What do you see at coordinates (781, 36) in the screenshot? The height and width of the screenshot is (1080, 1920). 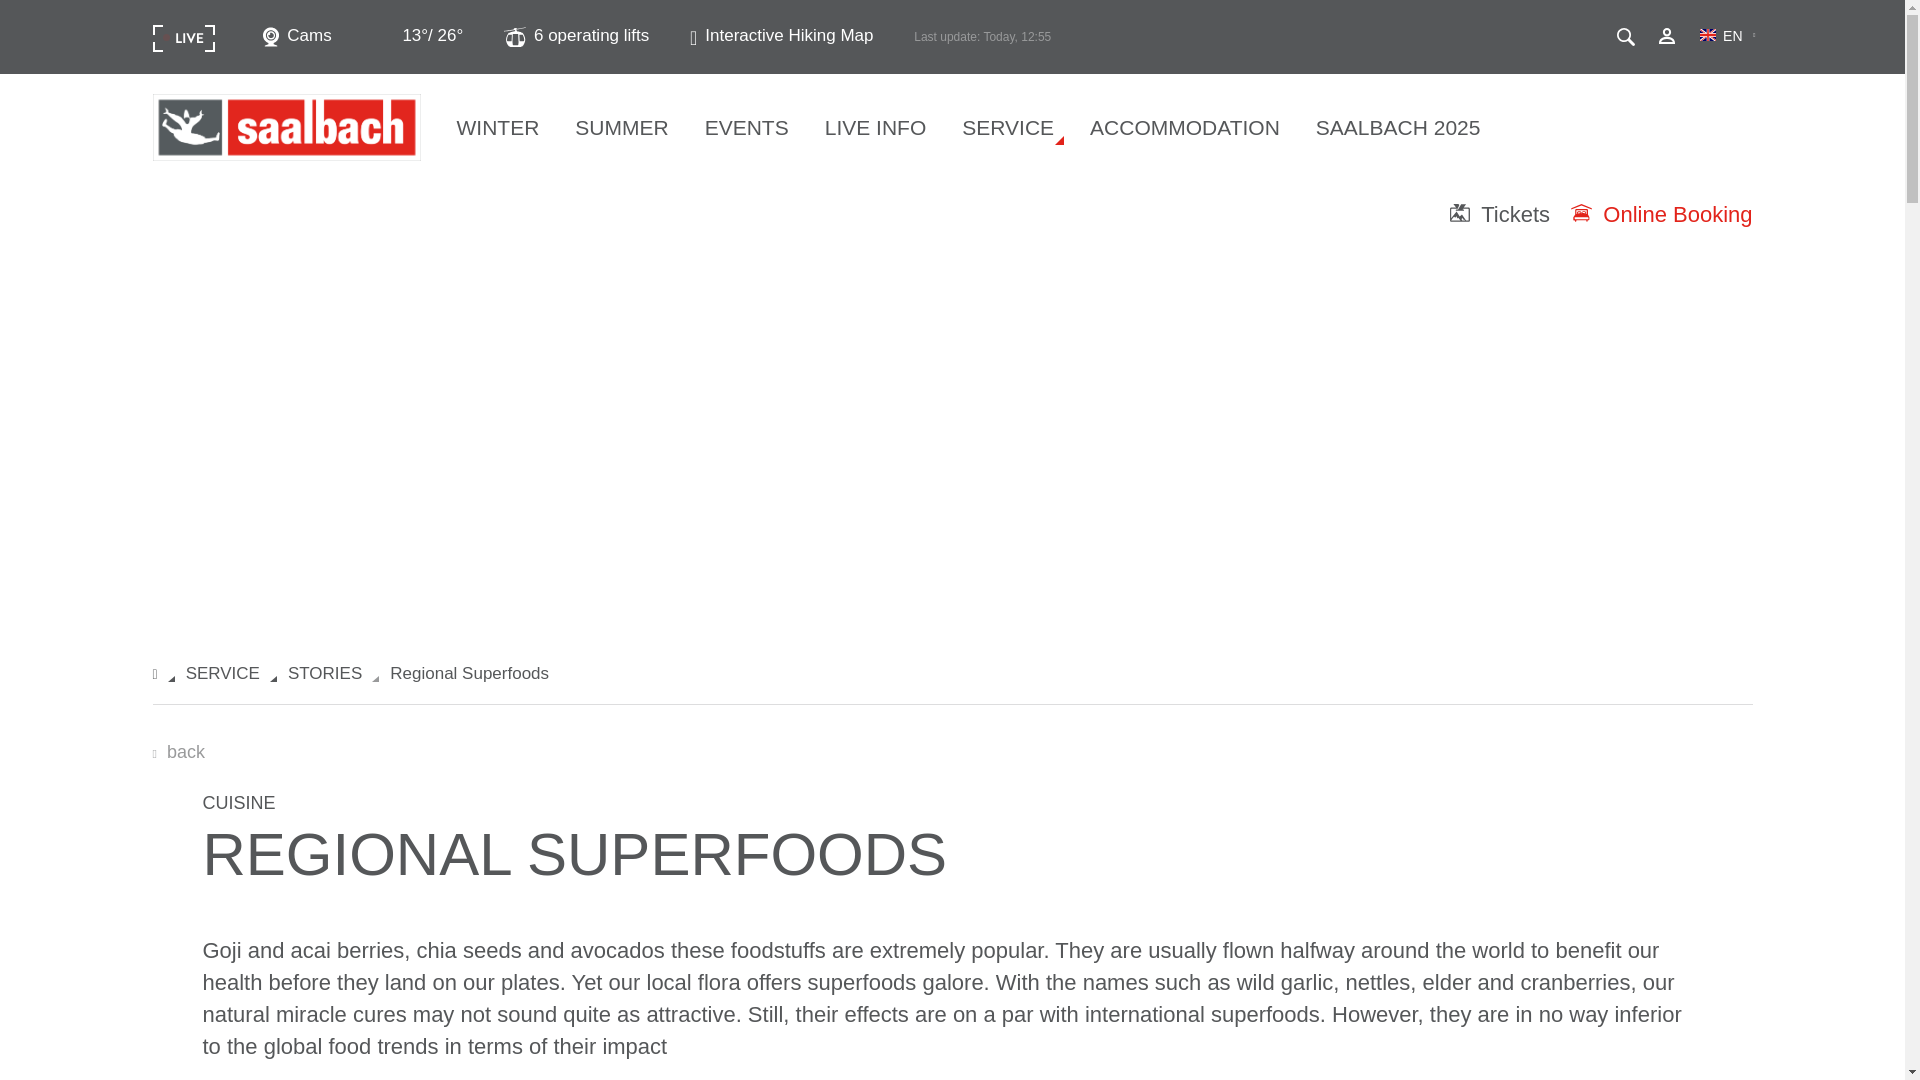 I see `Interactive Hiking Map` at bounding box center [781, 36].